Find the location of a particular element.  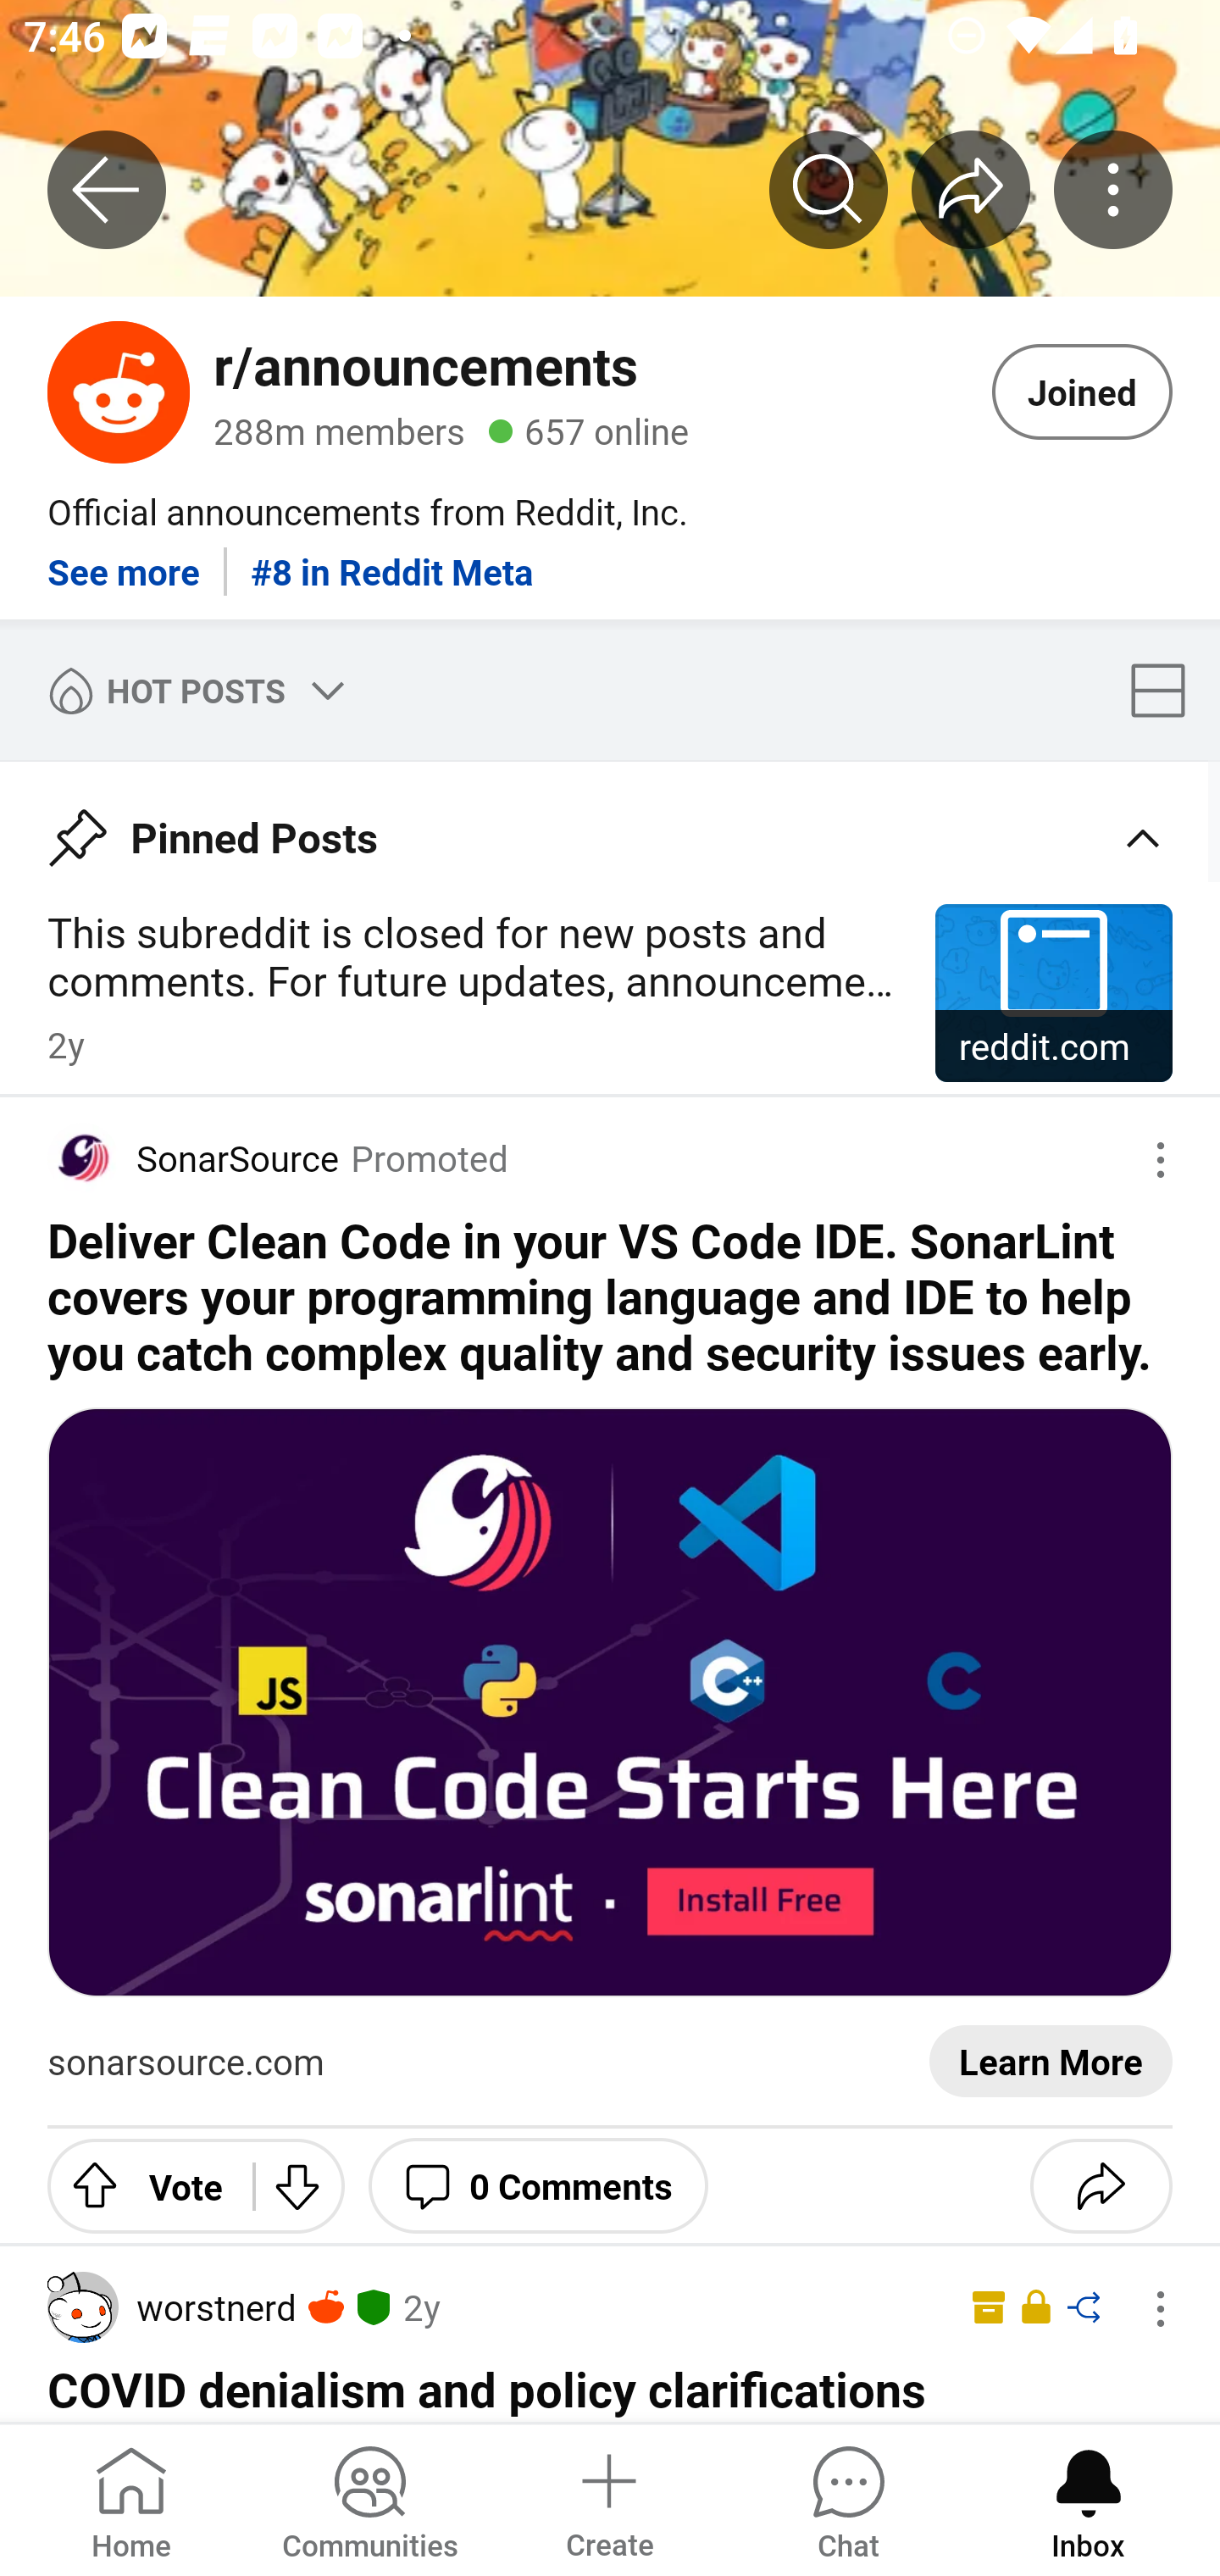

Search r/﻿announcements is located at coordinates (829, 189).